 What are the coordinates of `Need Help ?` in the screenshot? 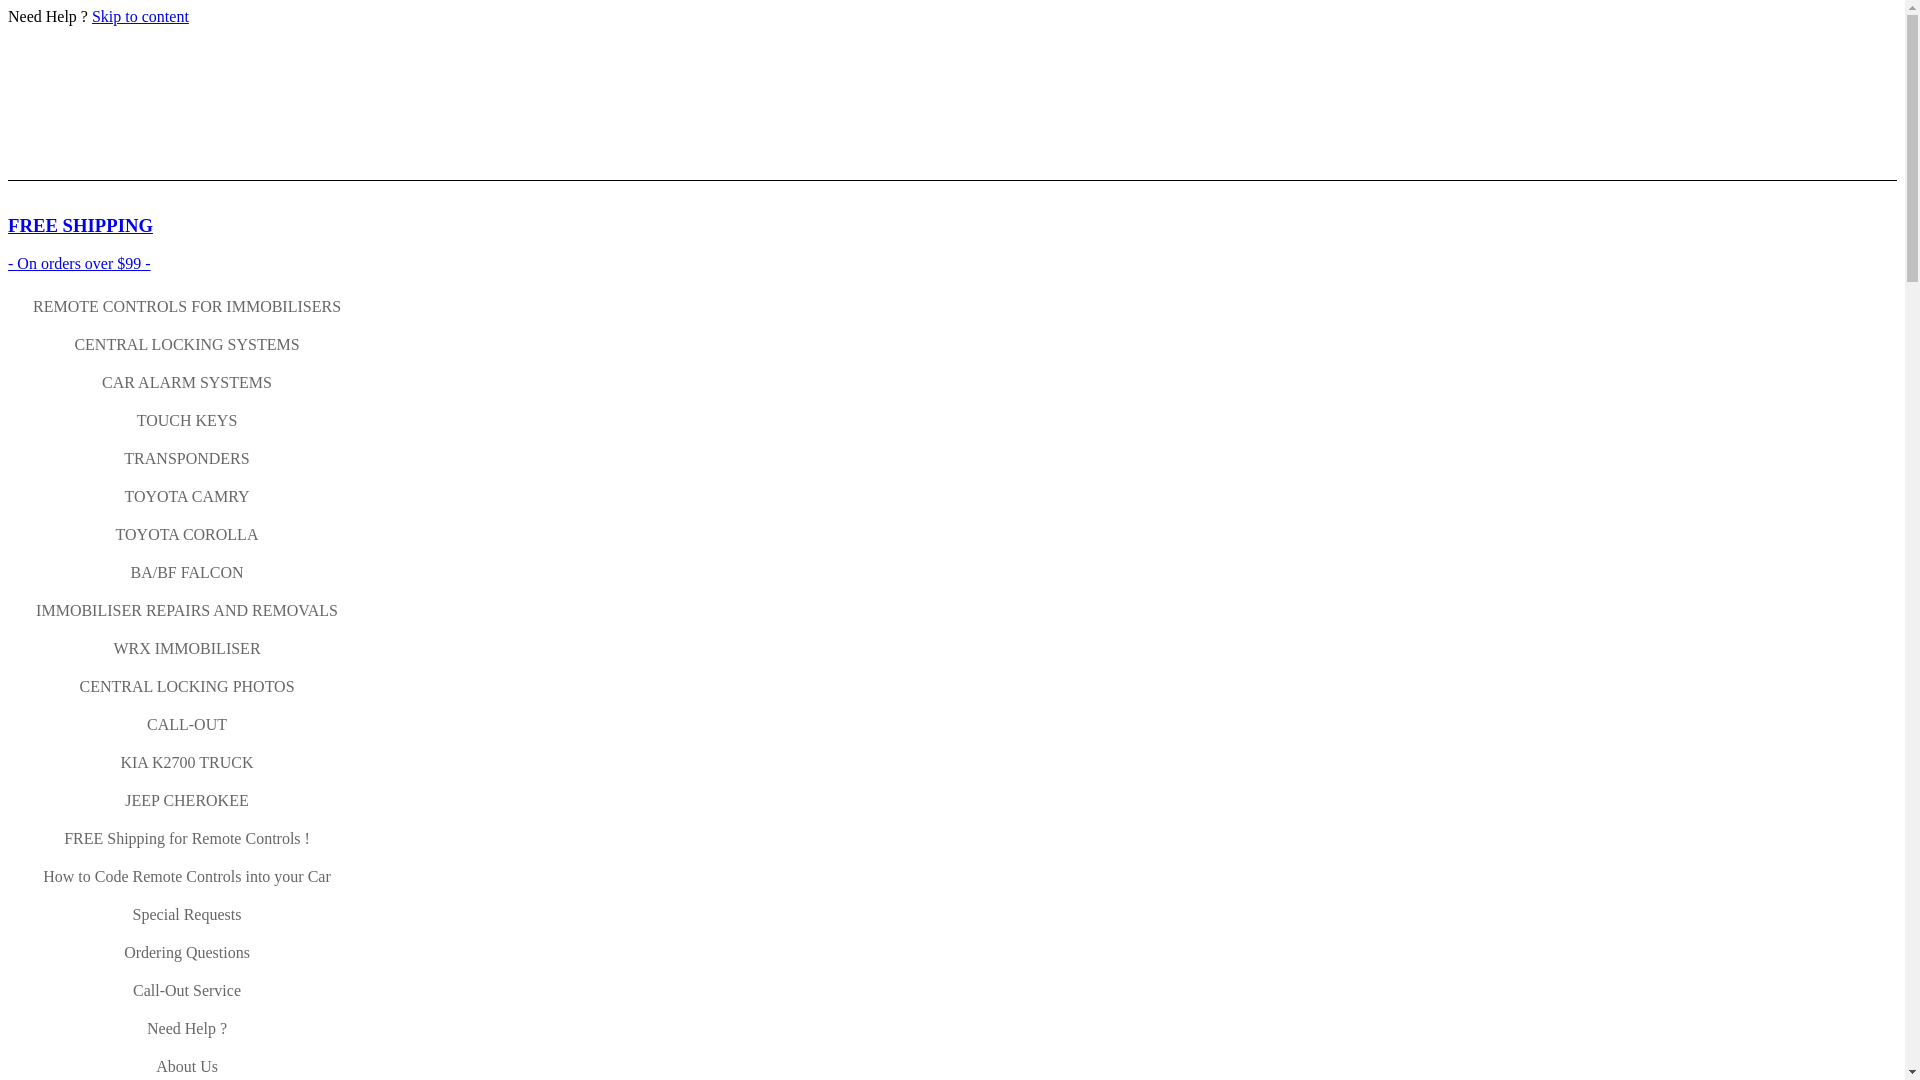 It's located at (187, 1029).